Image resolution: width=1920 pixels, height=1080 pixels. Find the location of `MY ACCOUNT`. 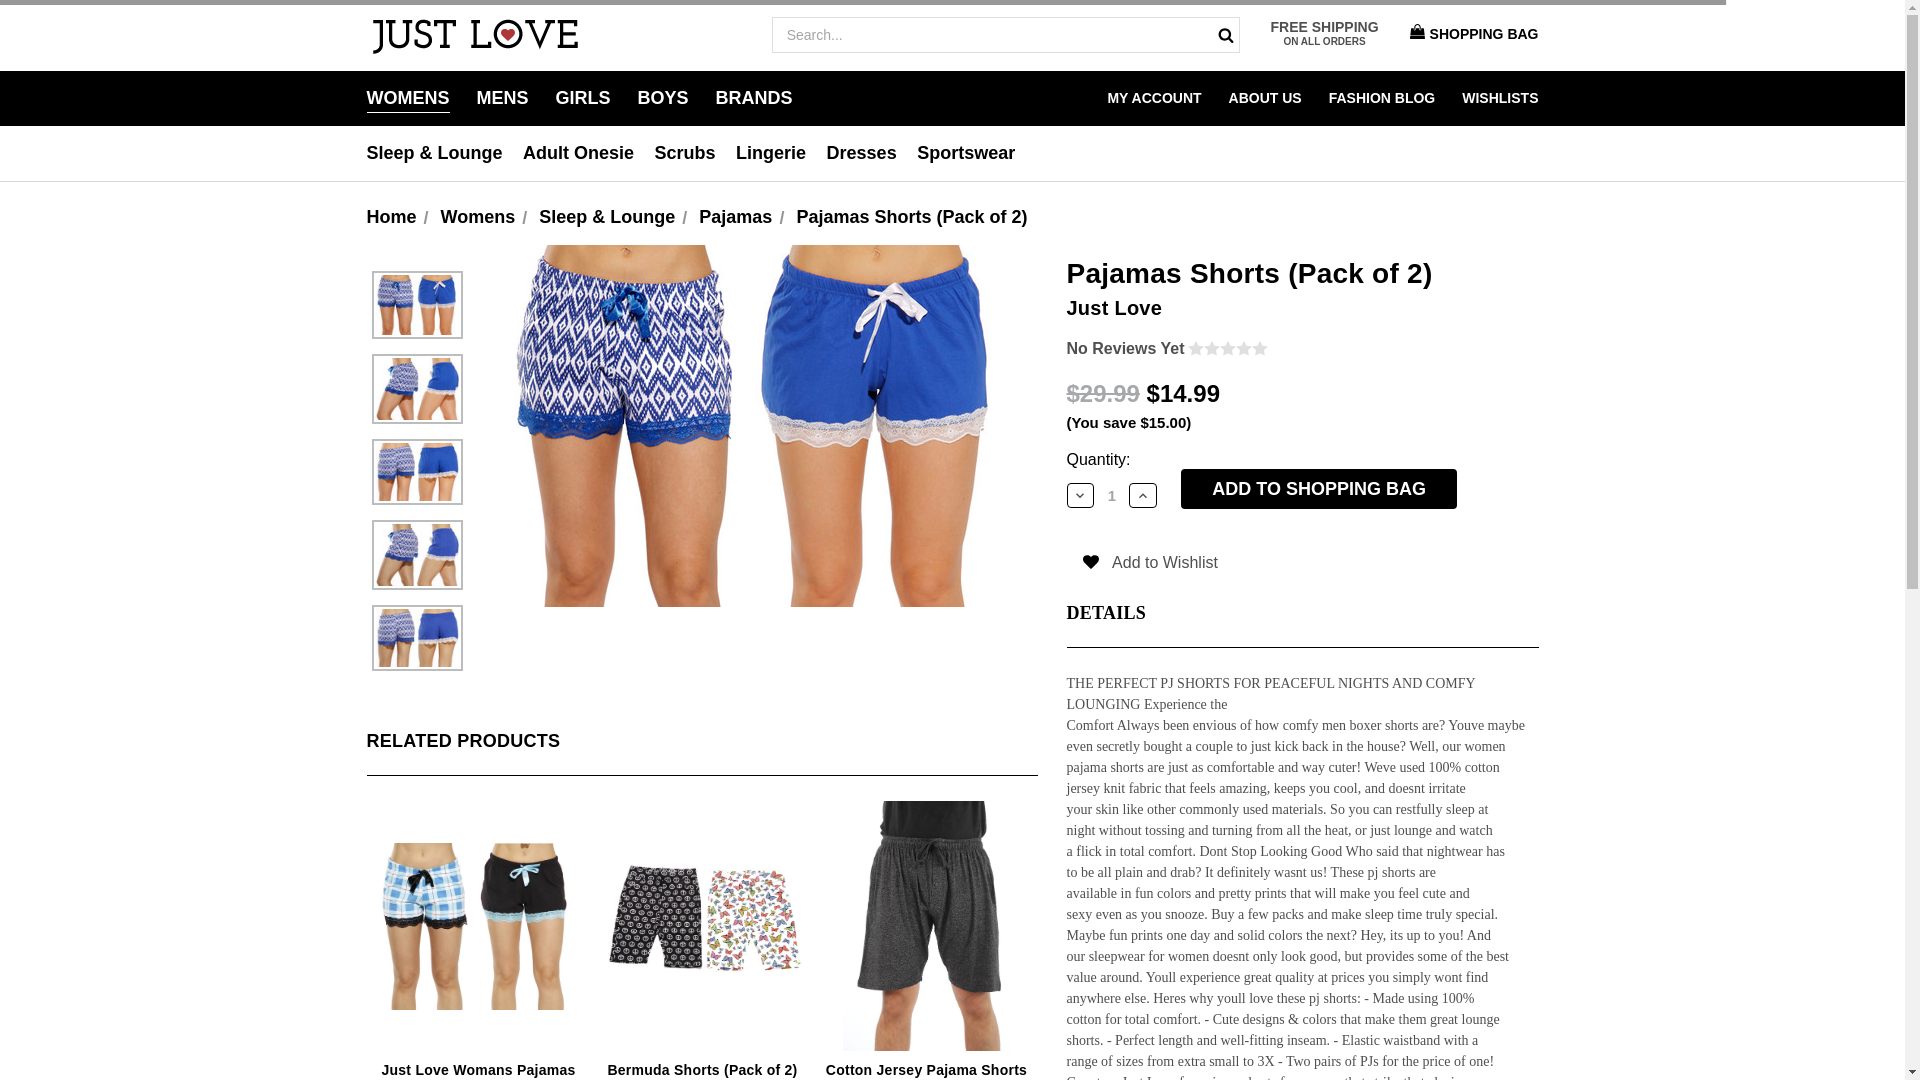

MY ACCOUNT is located at coordinates (1154, 98).